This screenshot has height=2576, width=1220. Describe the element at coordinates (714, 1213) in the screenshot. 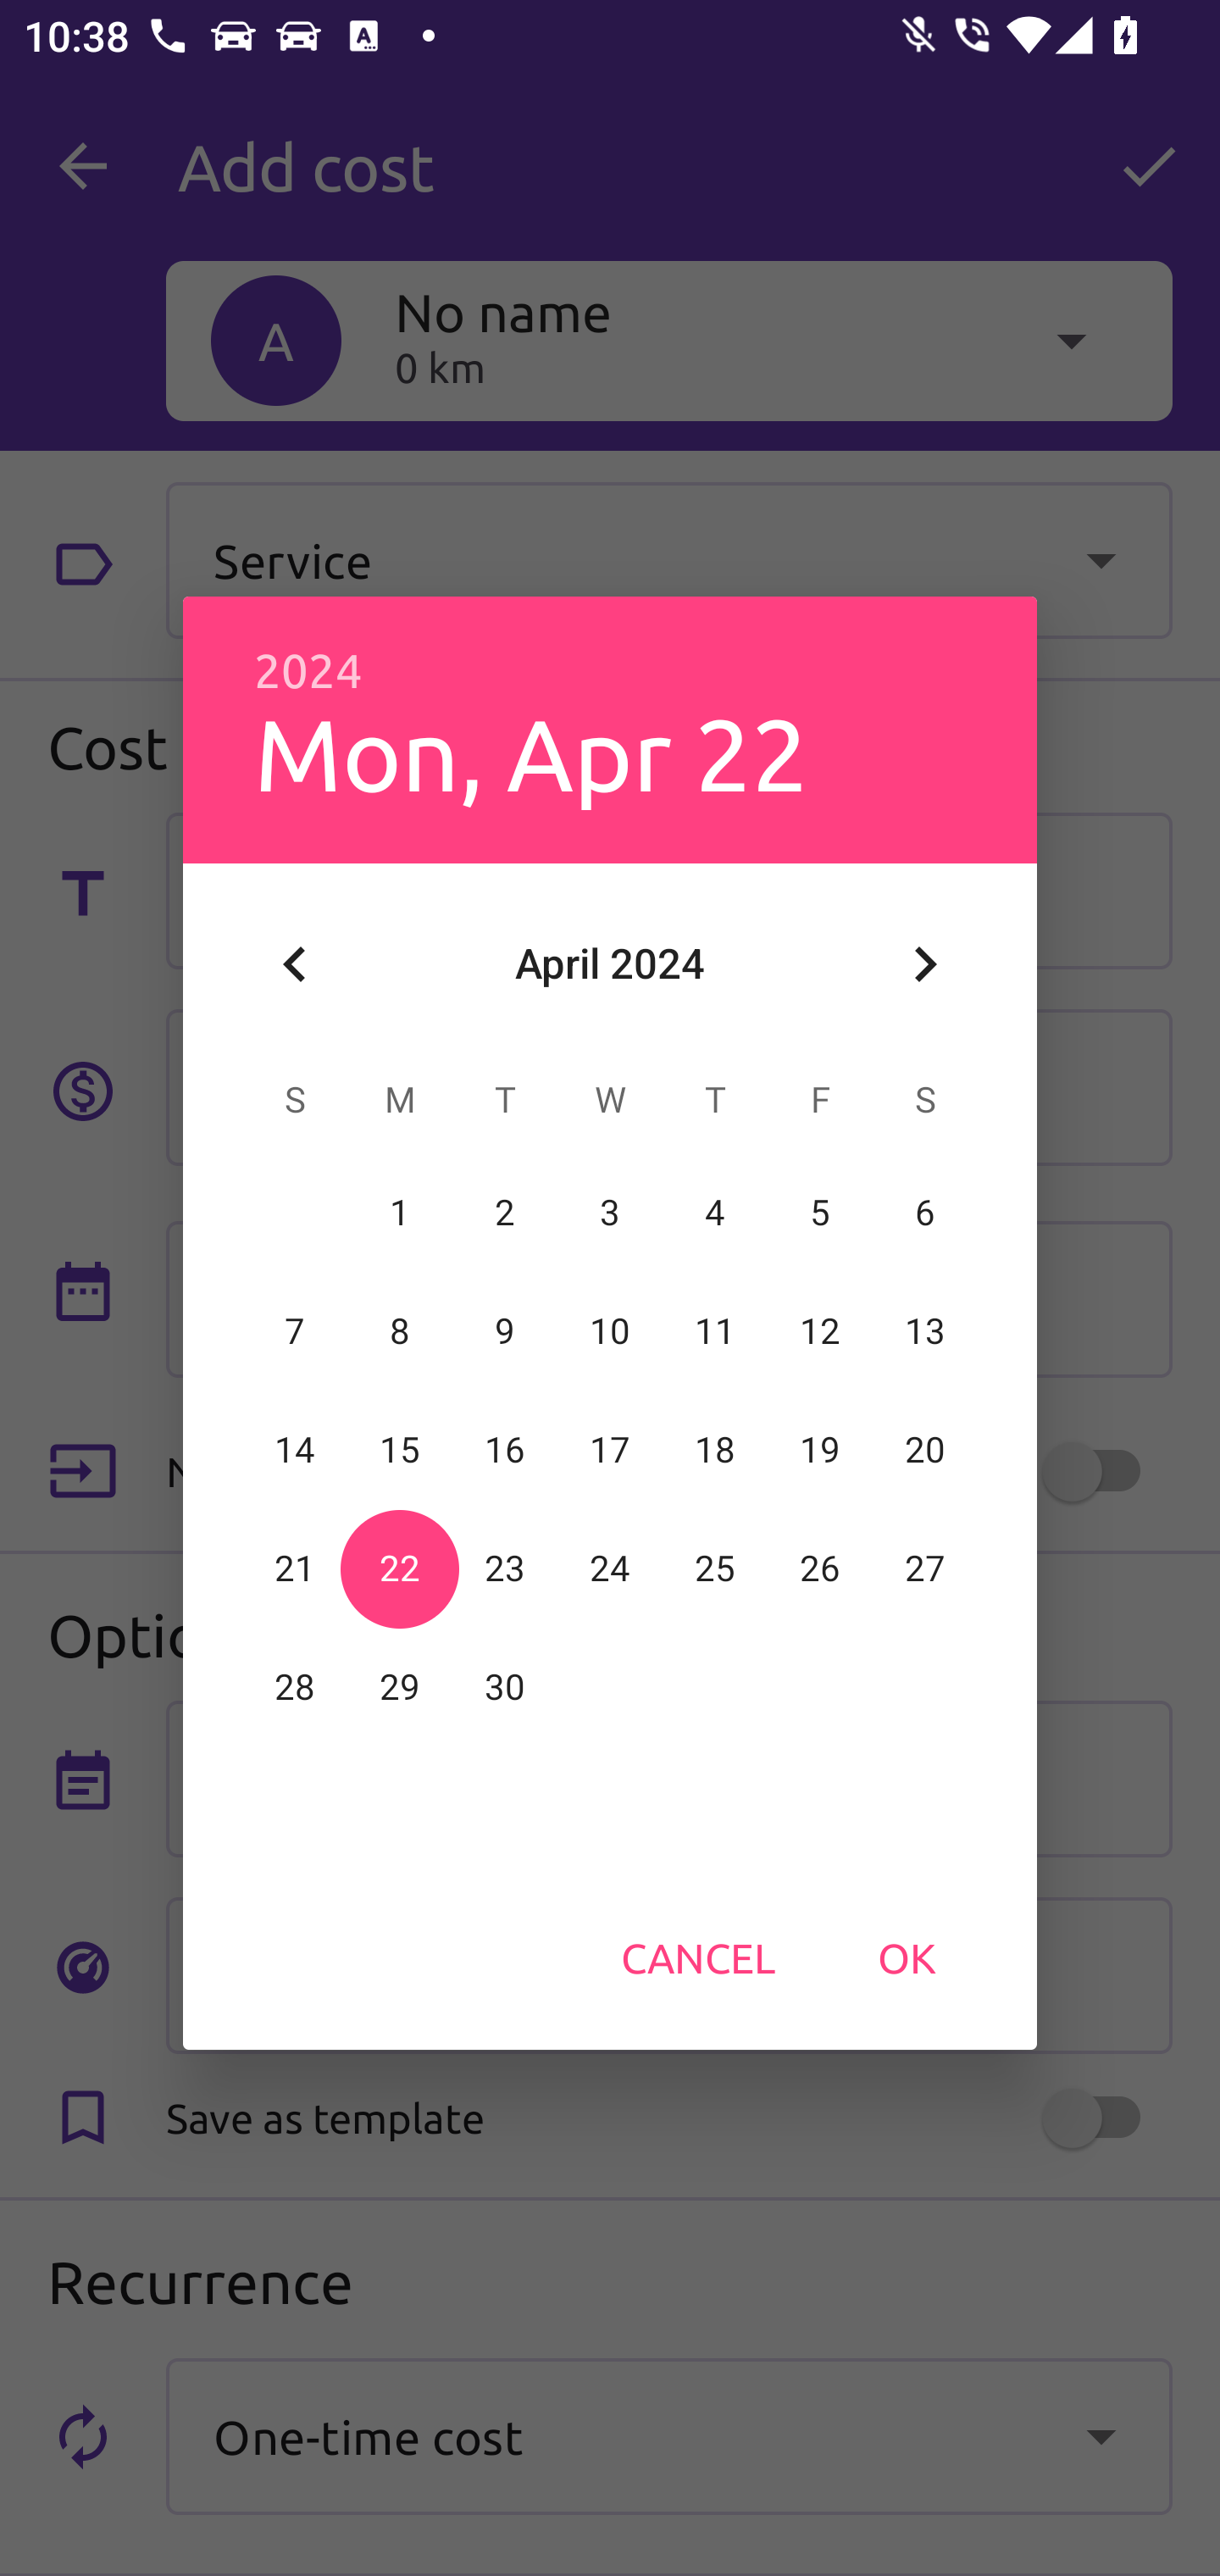

I see `4 04 April 2024` at that location.